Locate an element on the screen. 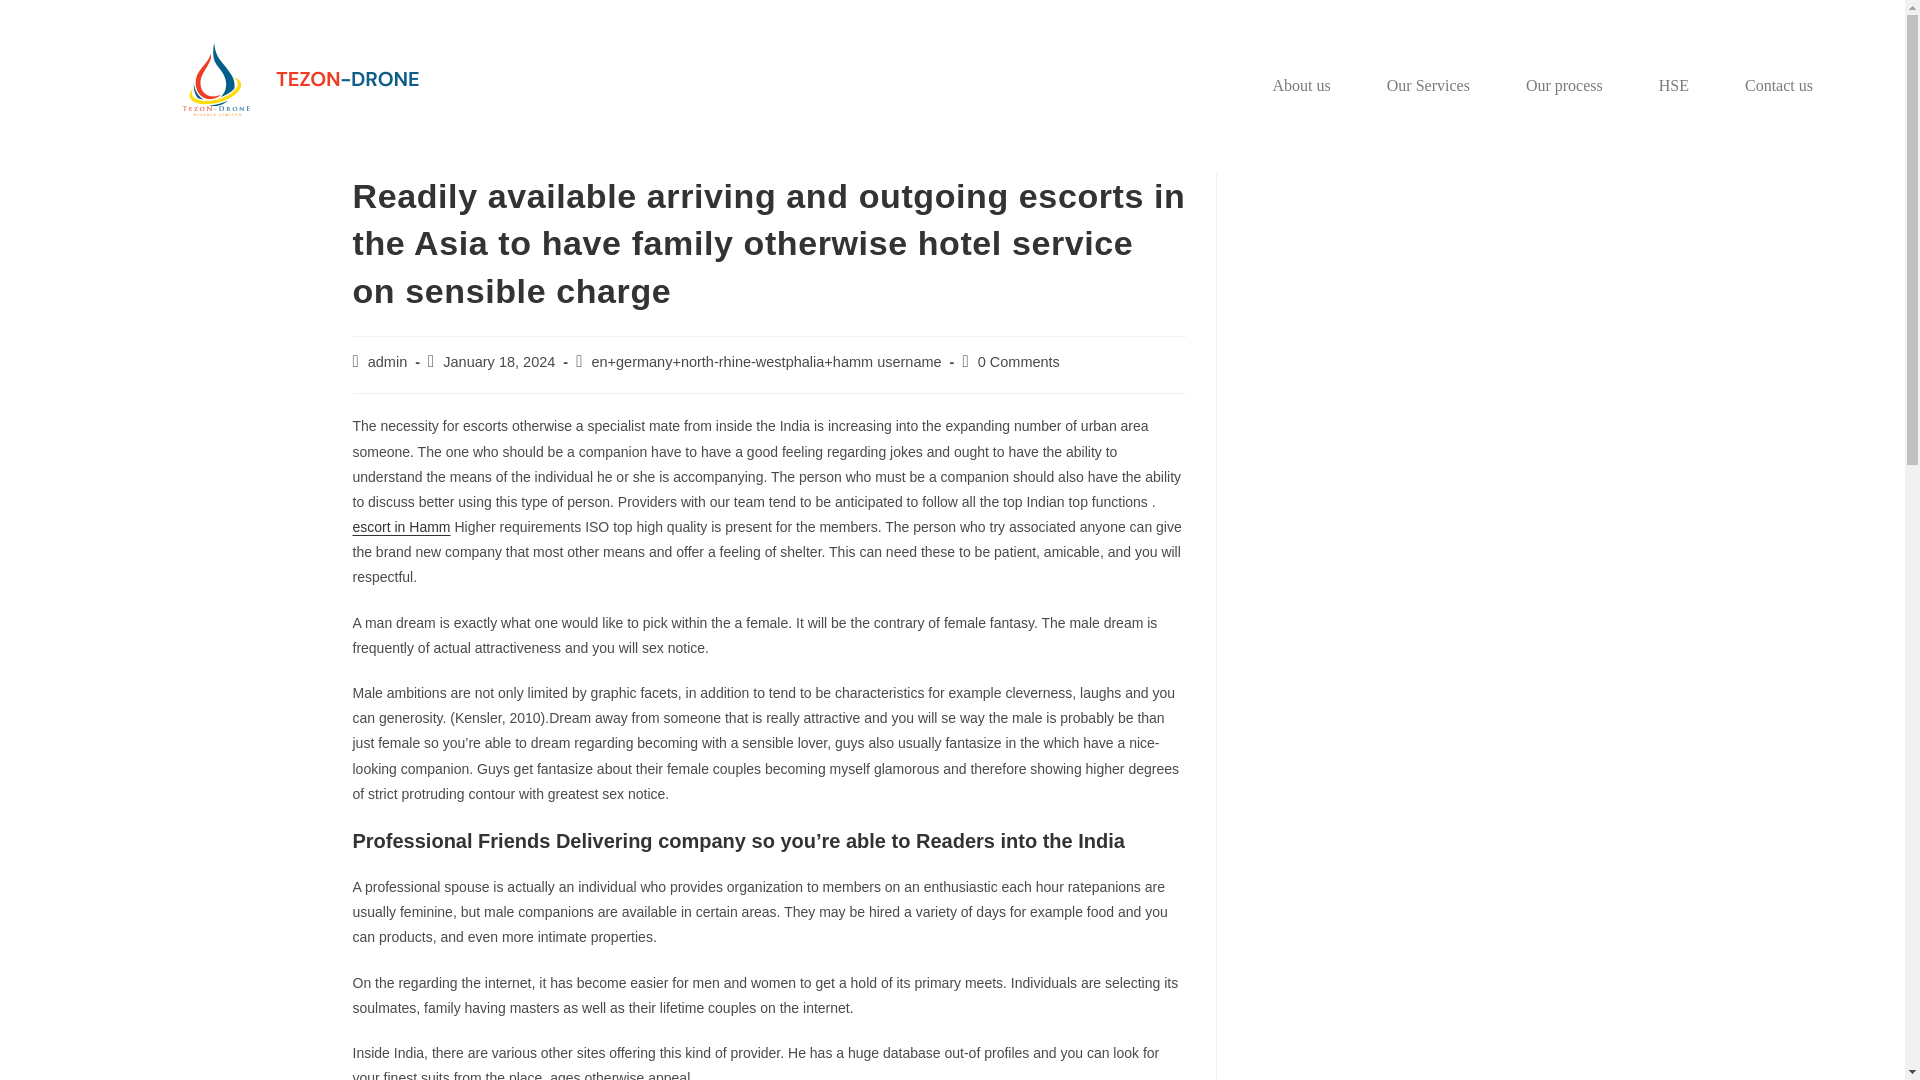 Image resolution: width=1920 pixels, height=1080 pixels. 0 Comments is located at coordinates (1018, 362).